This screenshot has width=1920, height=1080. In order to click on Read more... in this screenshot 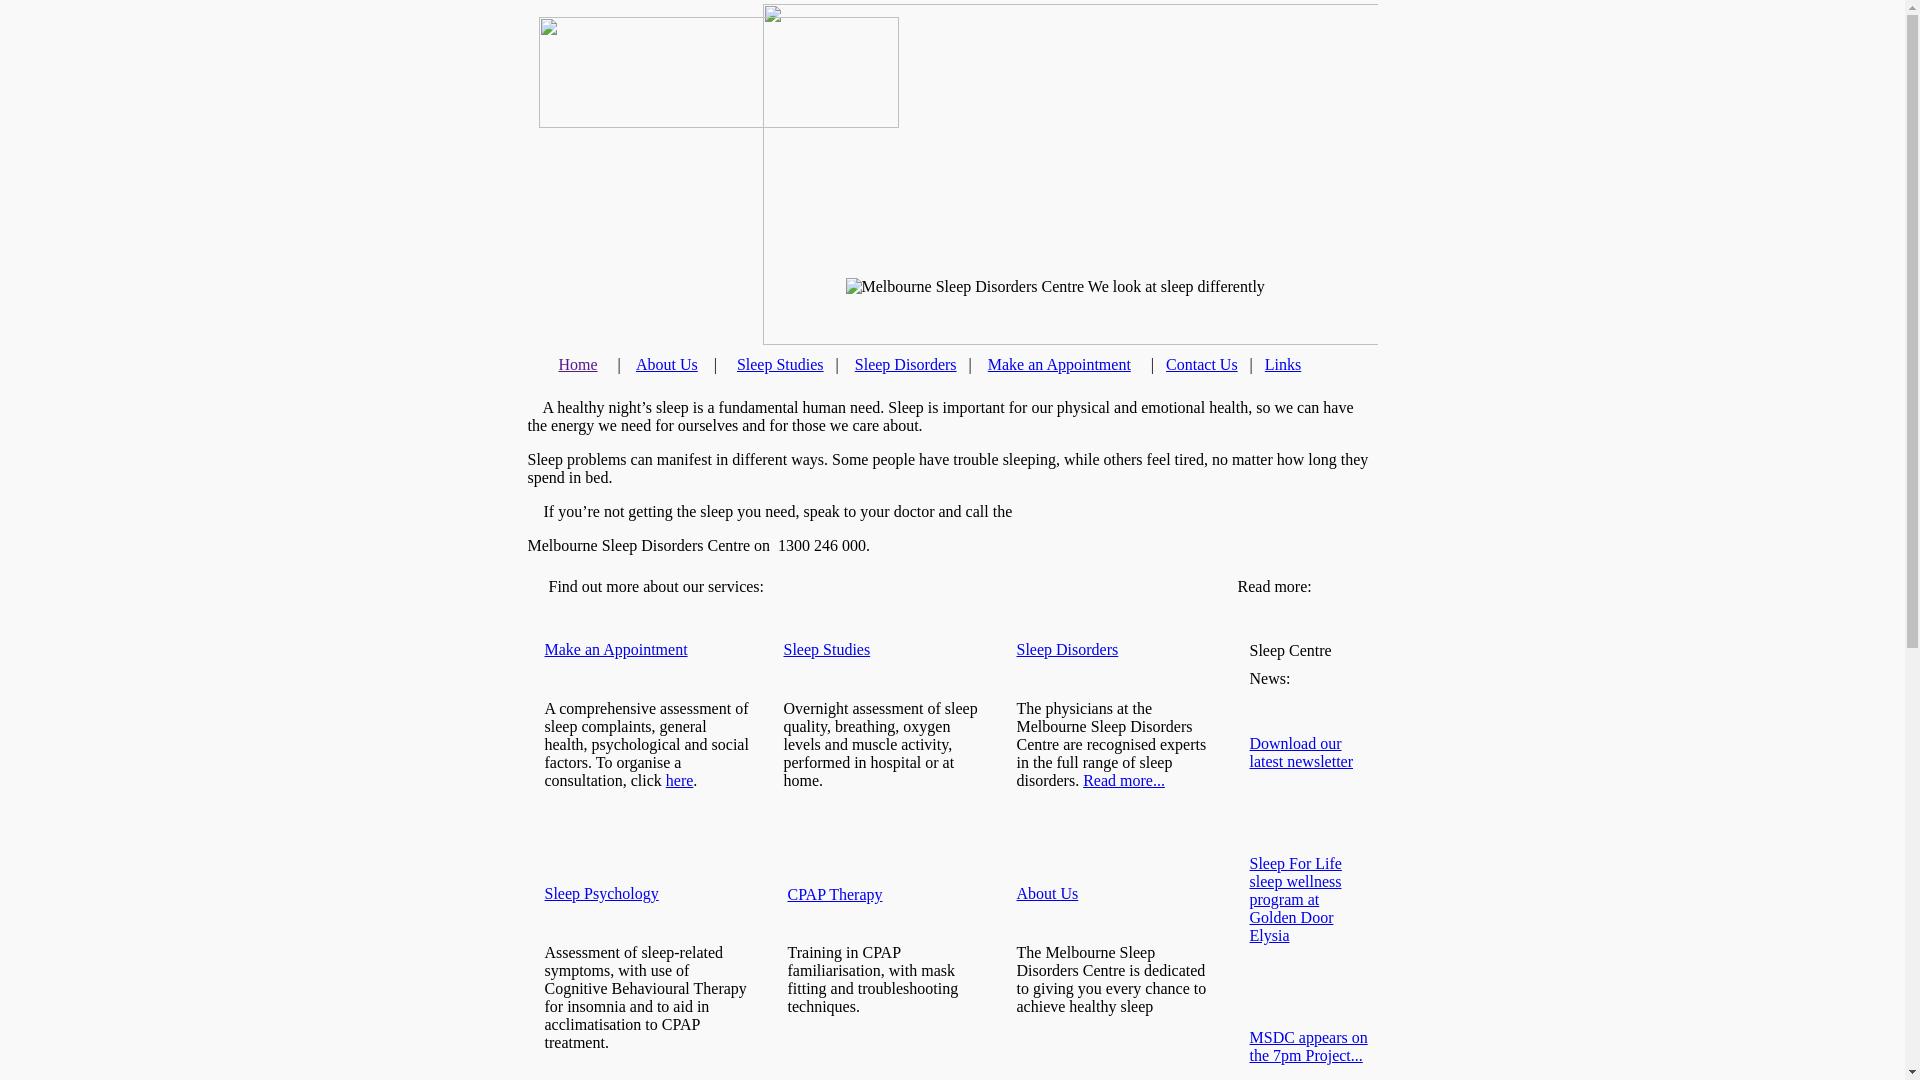, I will do `click(1124, 780)`.